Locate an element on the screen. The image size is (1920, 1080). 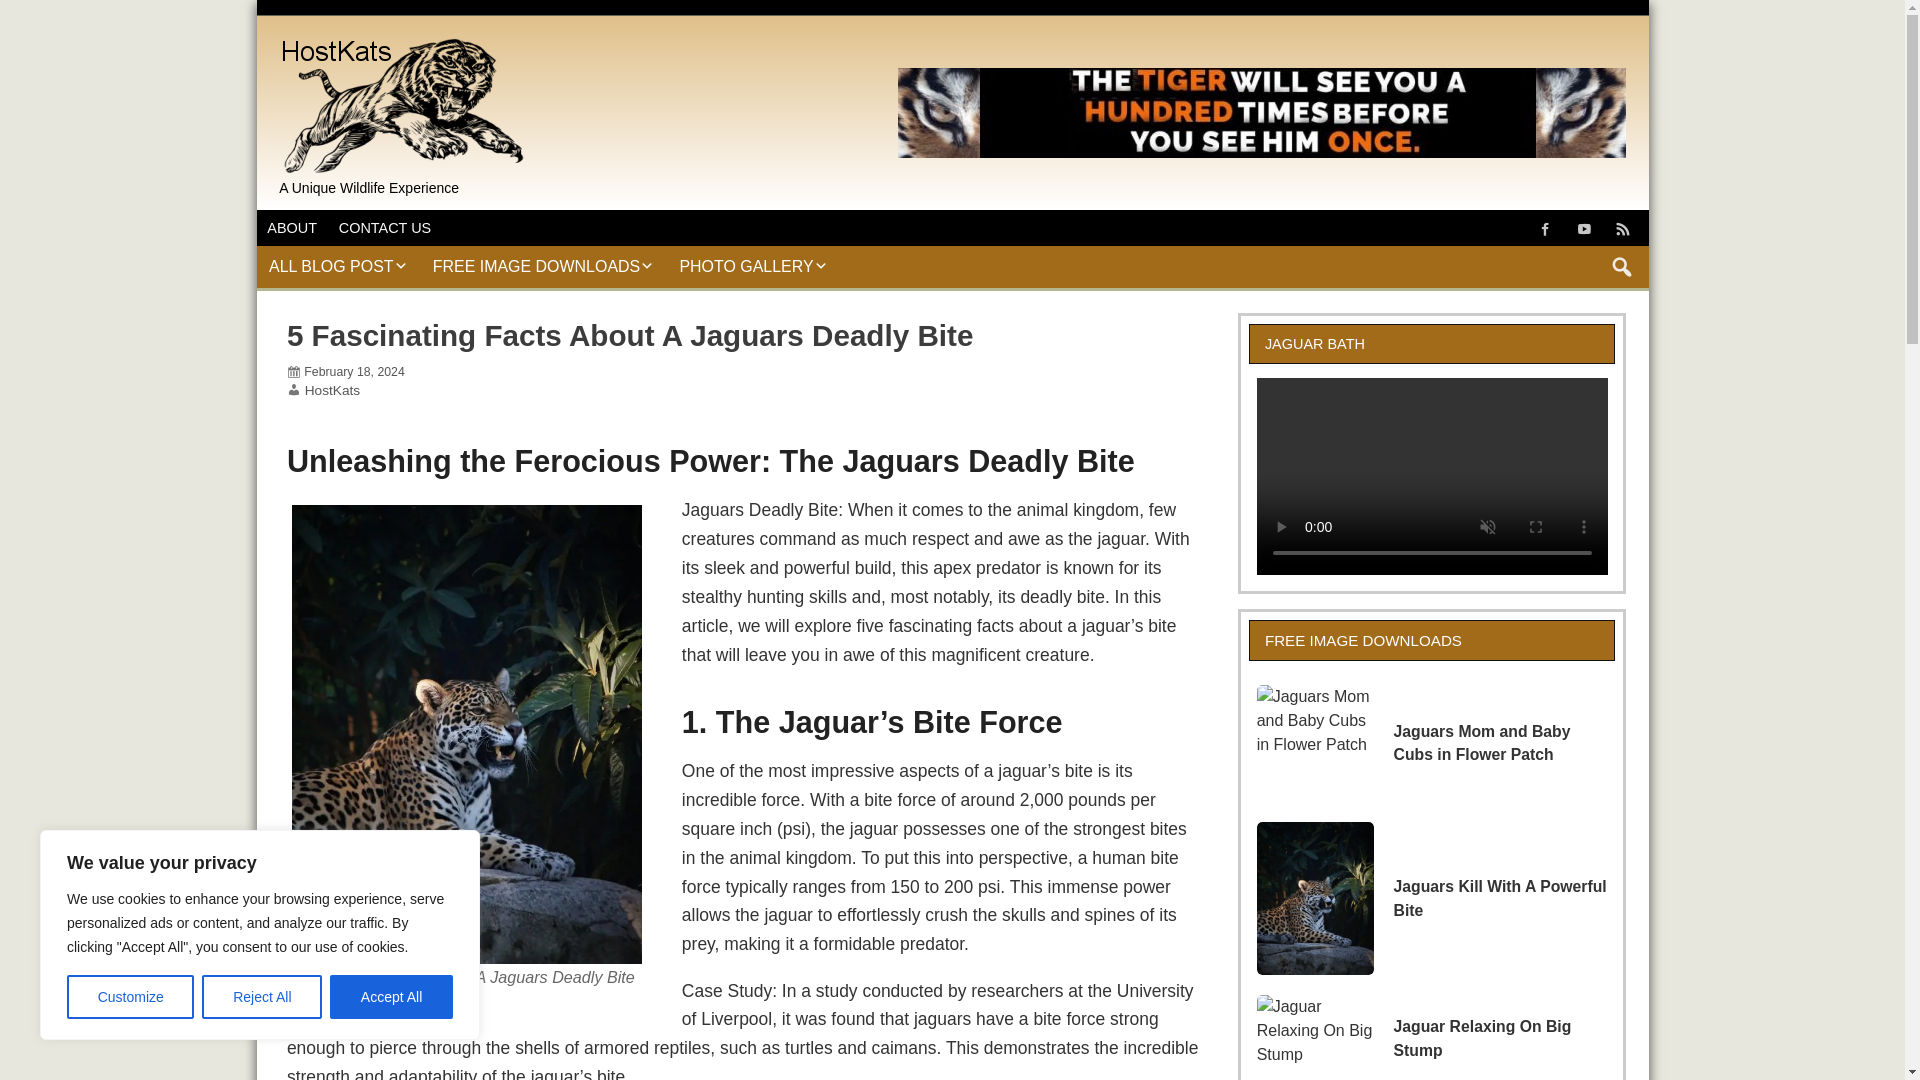
Customize is located at coordinates (130, 997).